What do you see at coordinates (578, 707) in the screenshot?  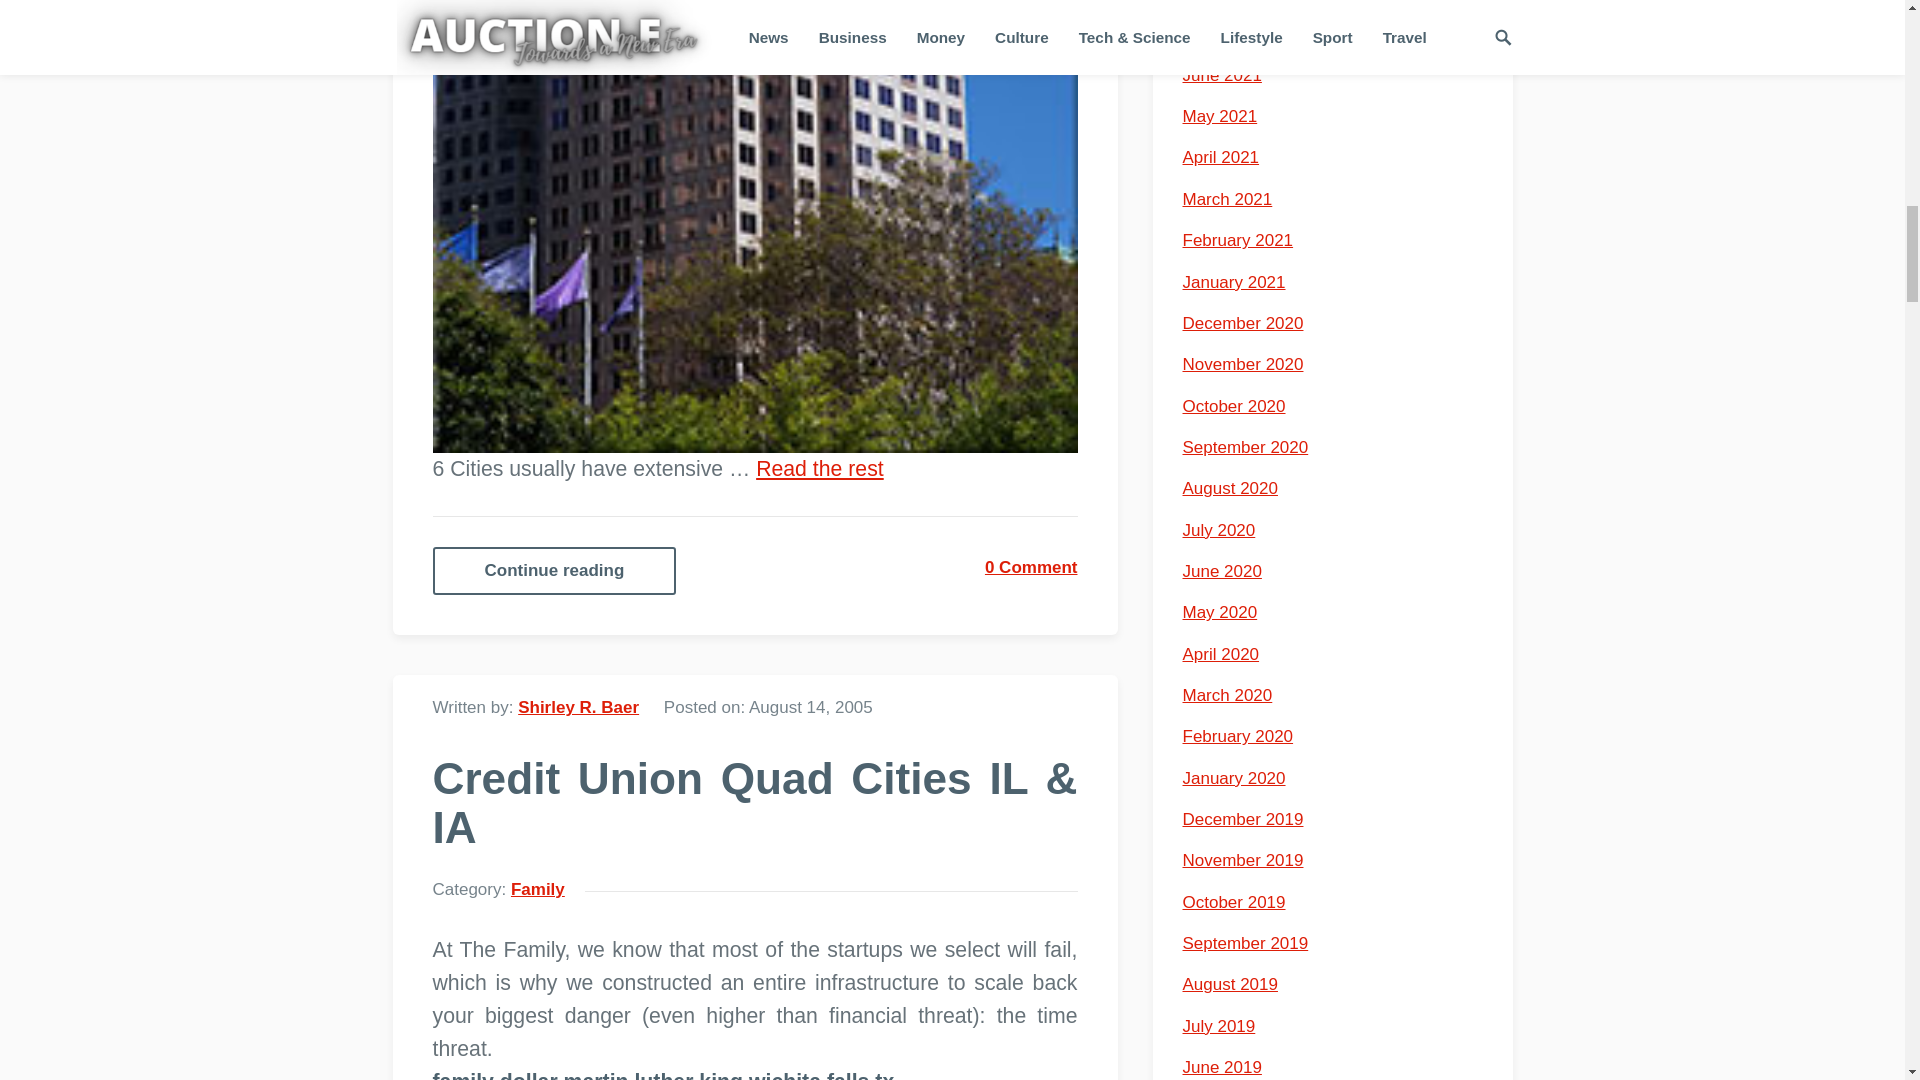 I see `Posts by Shirley R. Baer` at bounding box center [578, 707].